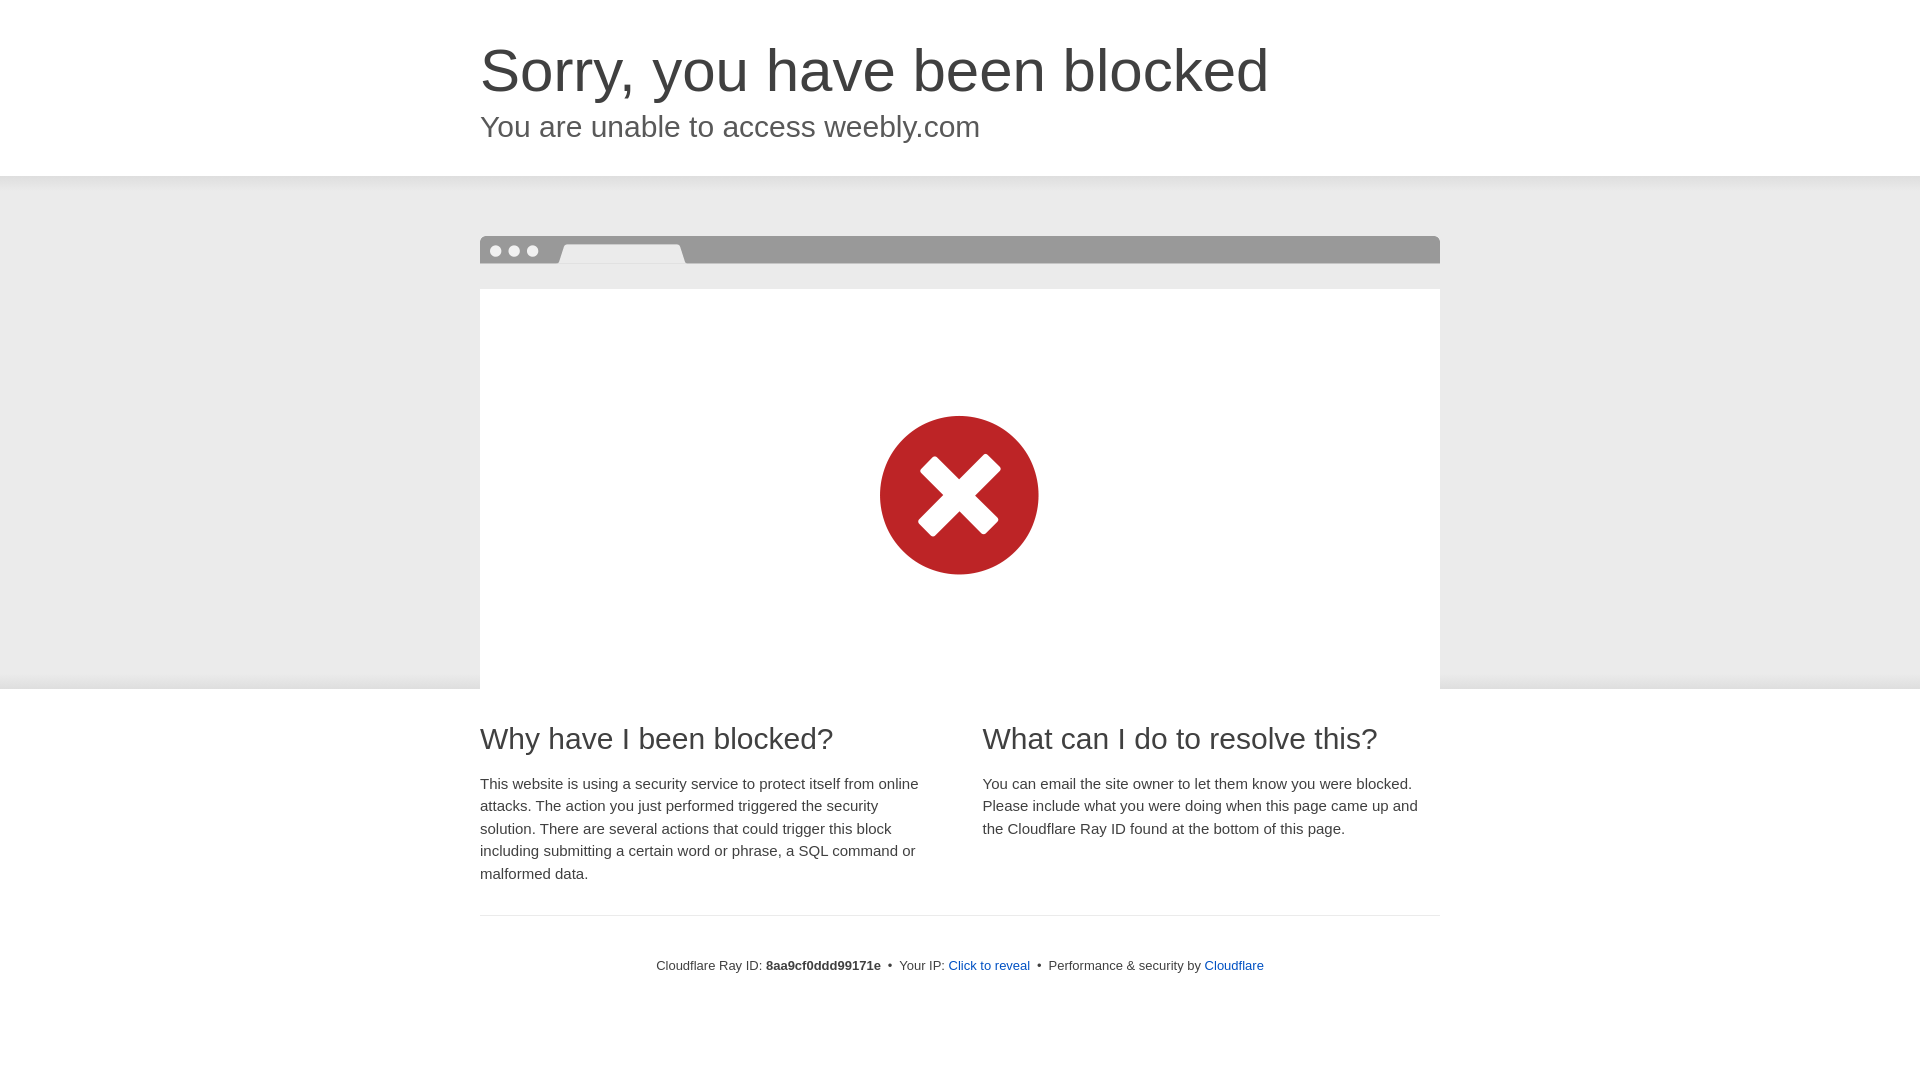  Describe the element at coordinates (990, 966) in the screenshot. I see `Click to reveal` at that location.